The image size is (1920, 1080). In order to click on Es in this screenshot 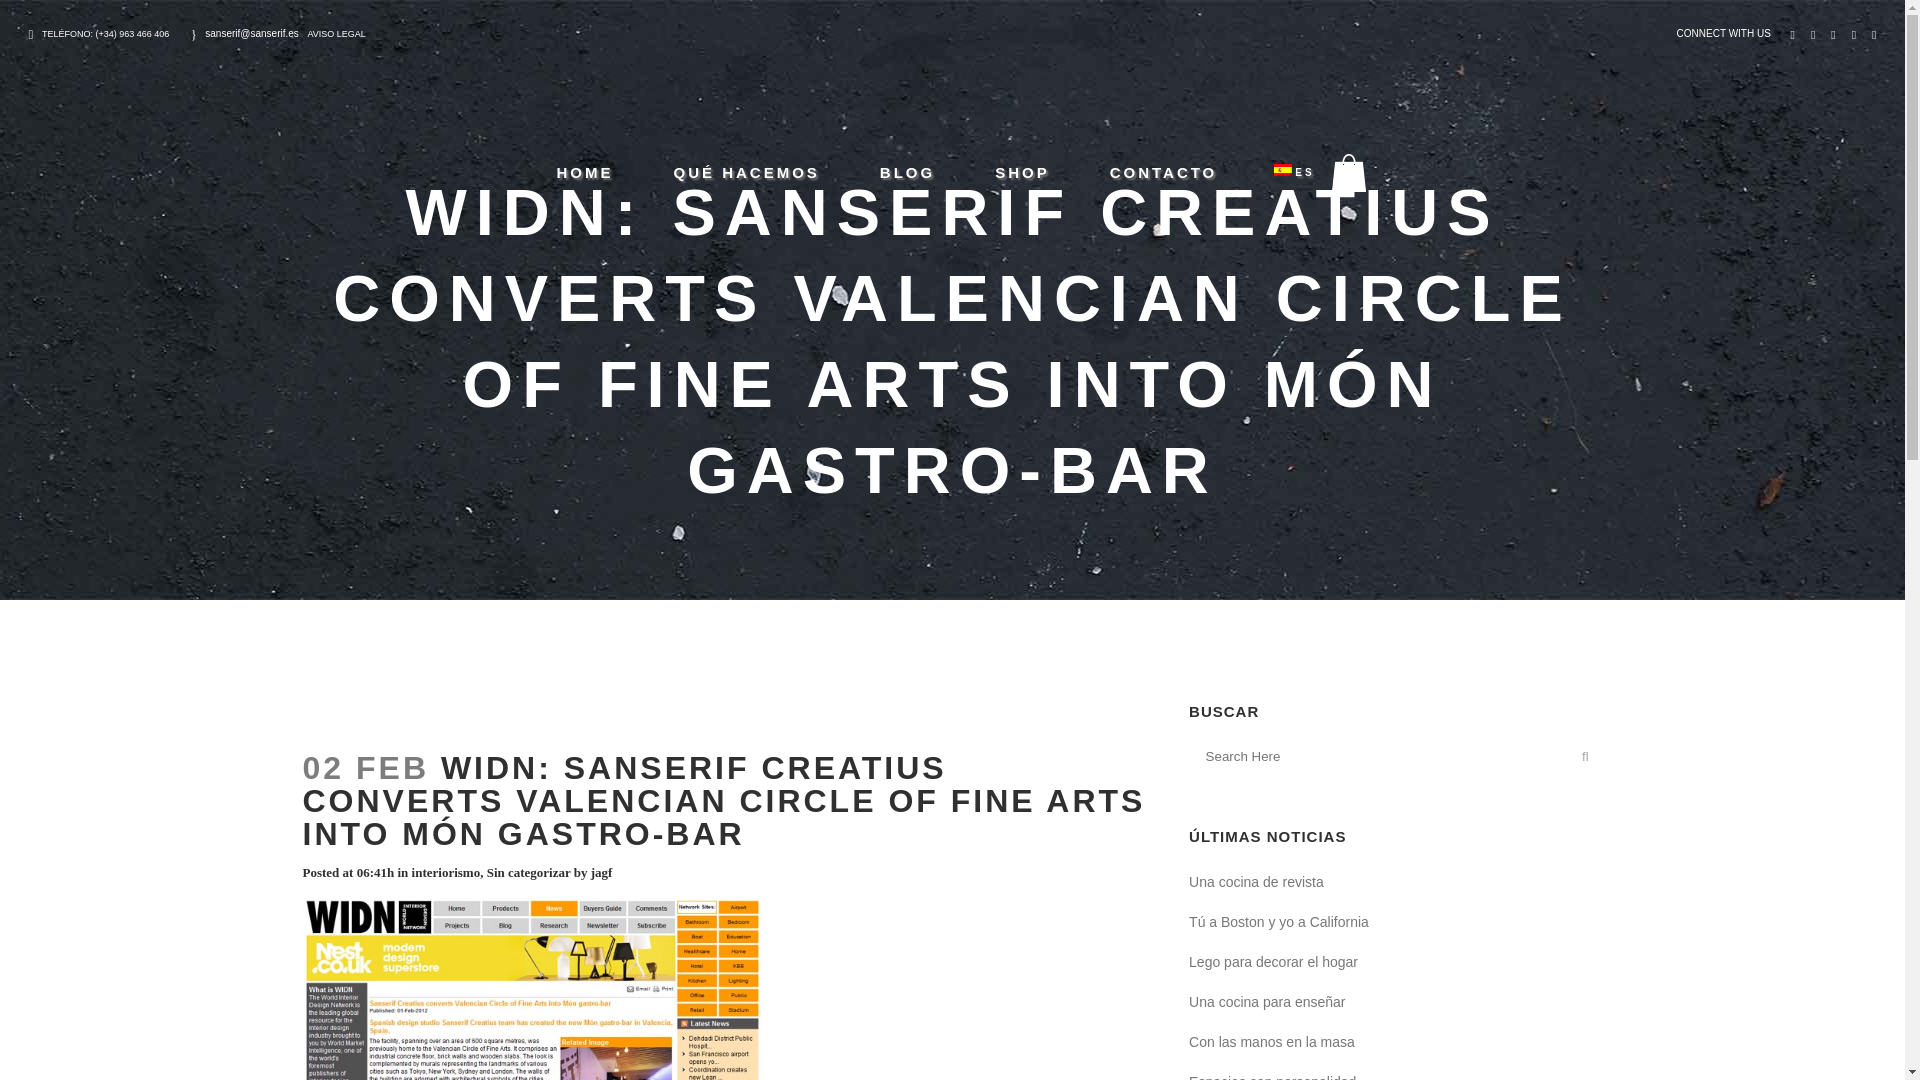, I will do `click(1283, 170)`.